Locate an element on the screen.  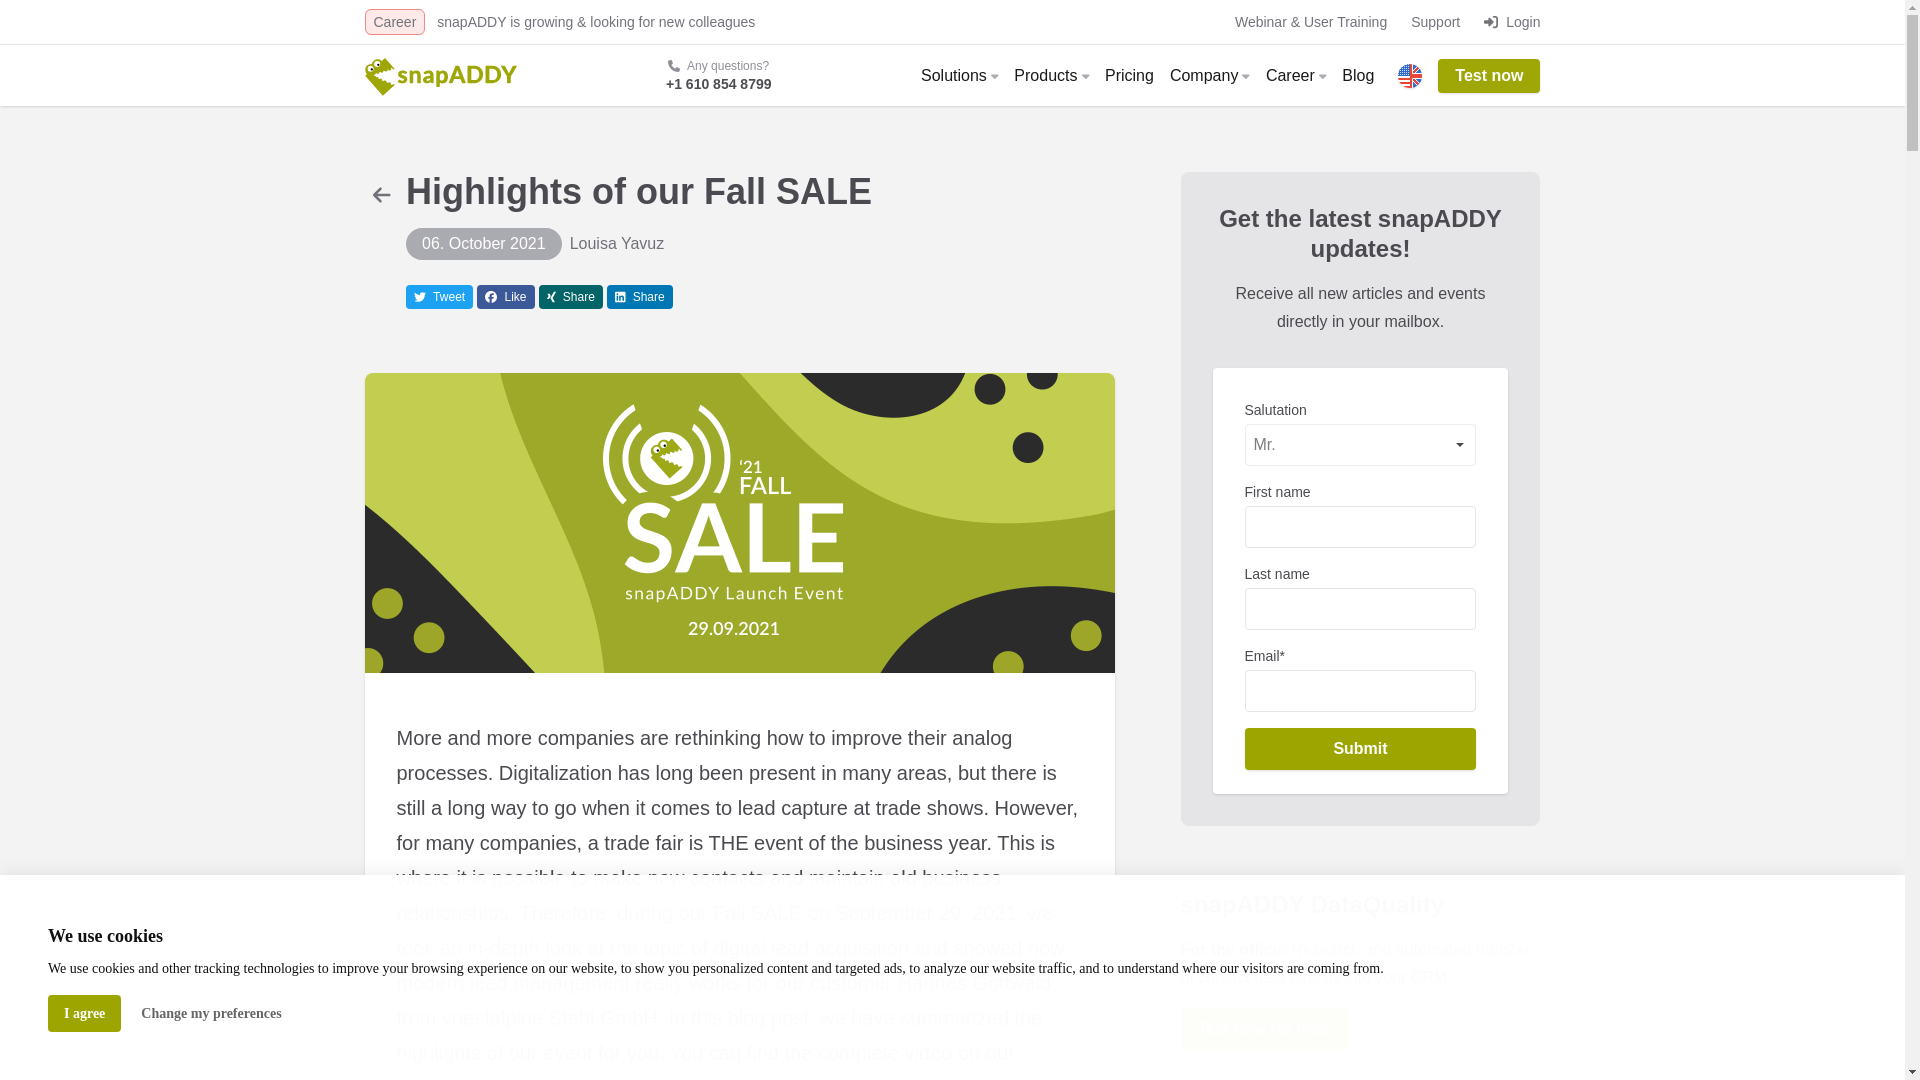
Login is located at coordinates (1512, 21).